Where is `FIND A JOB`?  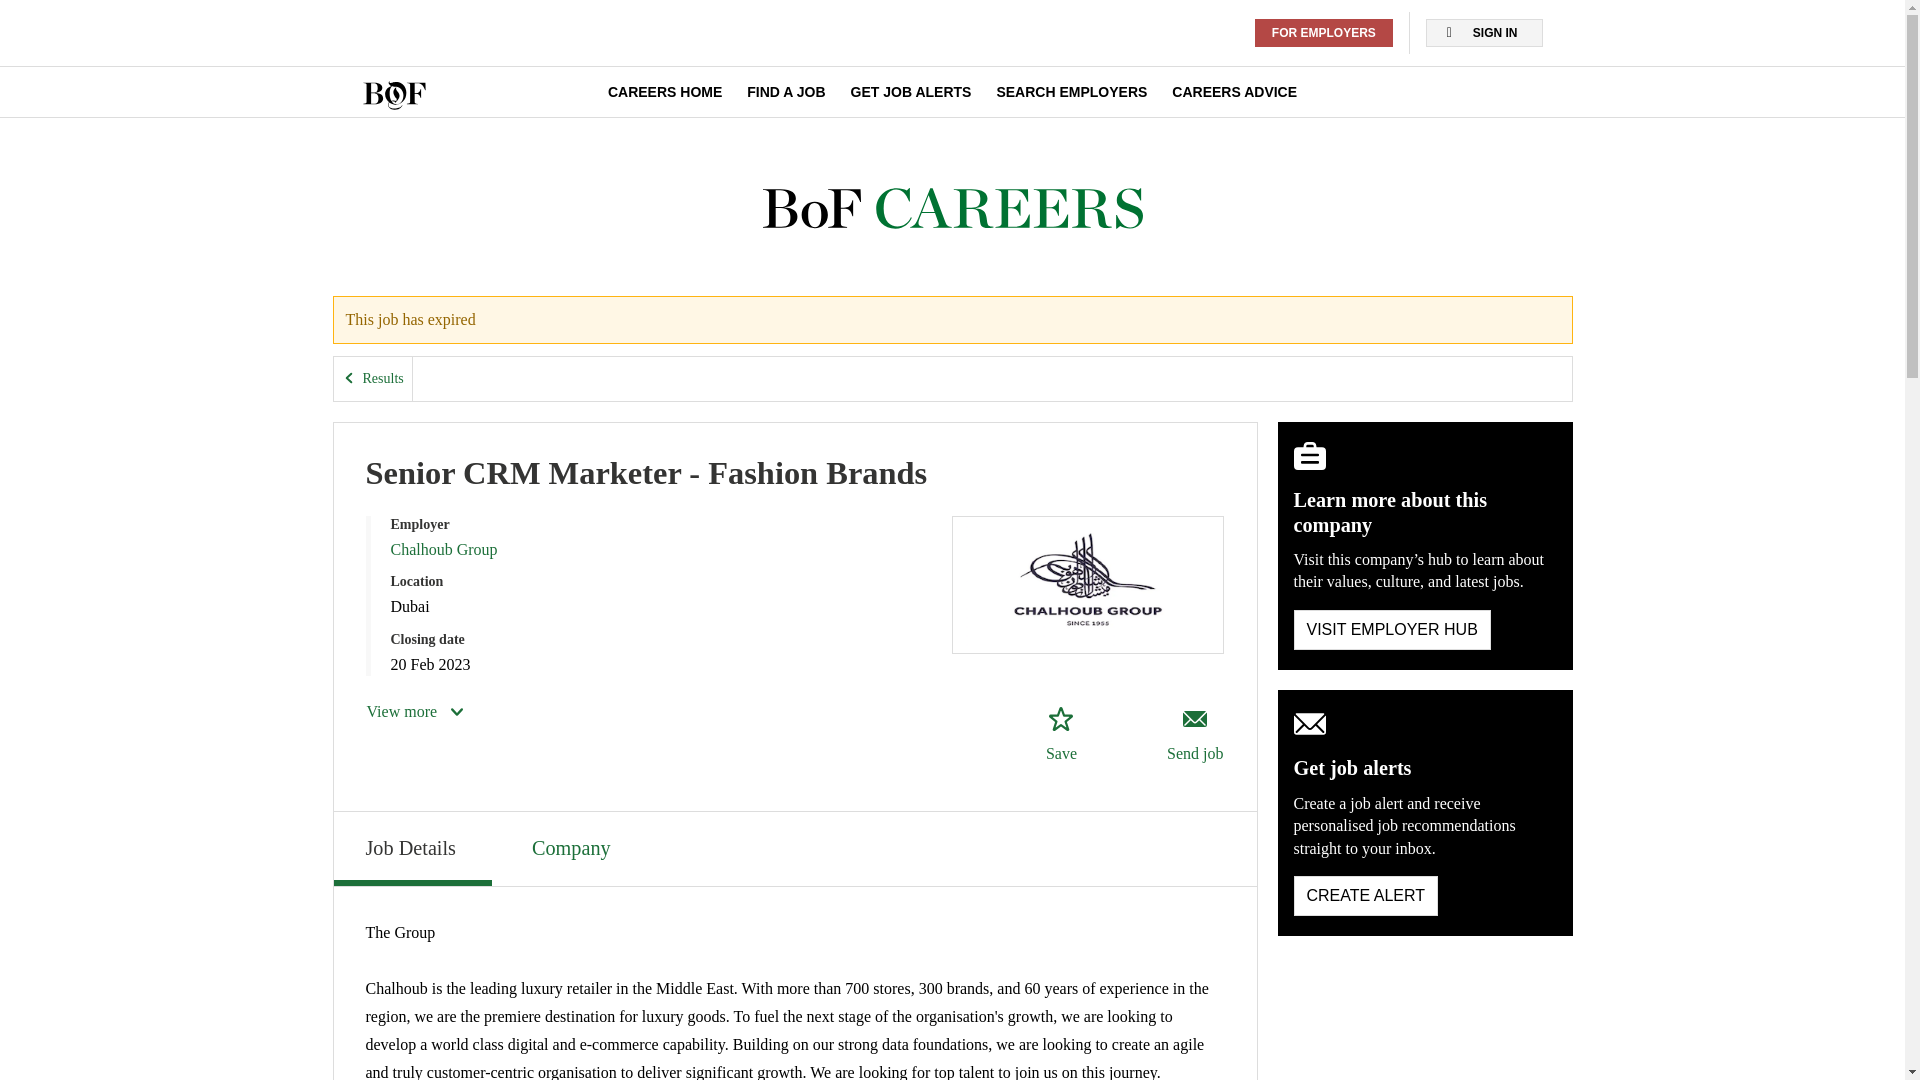 FIND A JOB is located at coordinates (786, 92).